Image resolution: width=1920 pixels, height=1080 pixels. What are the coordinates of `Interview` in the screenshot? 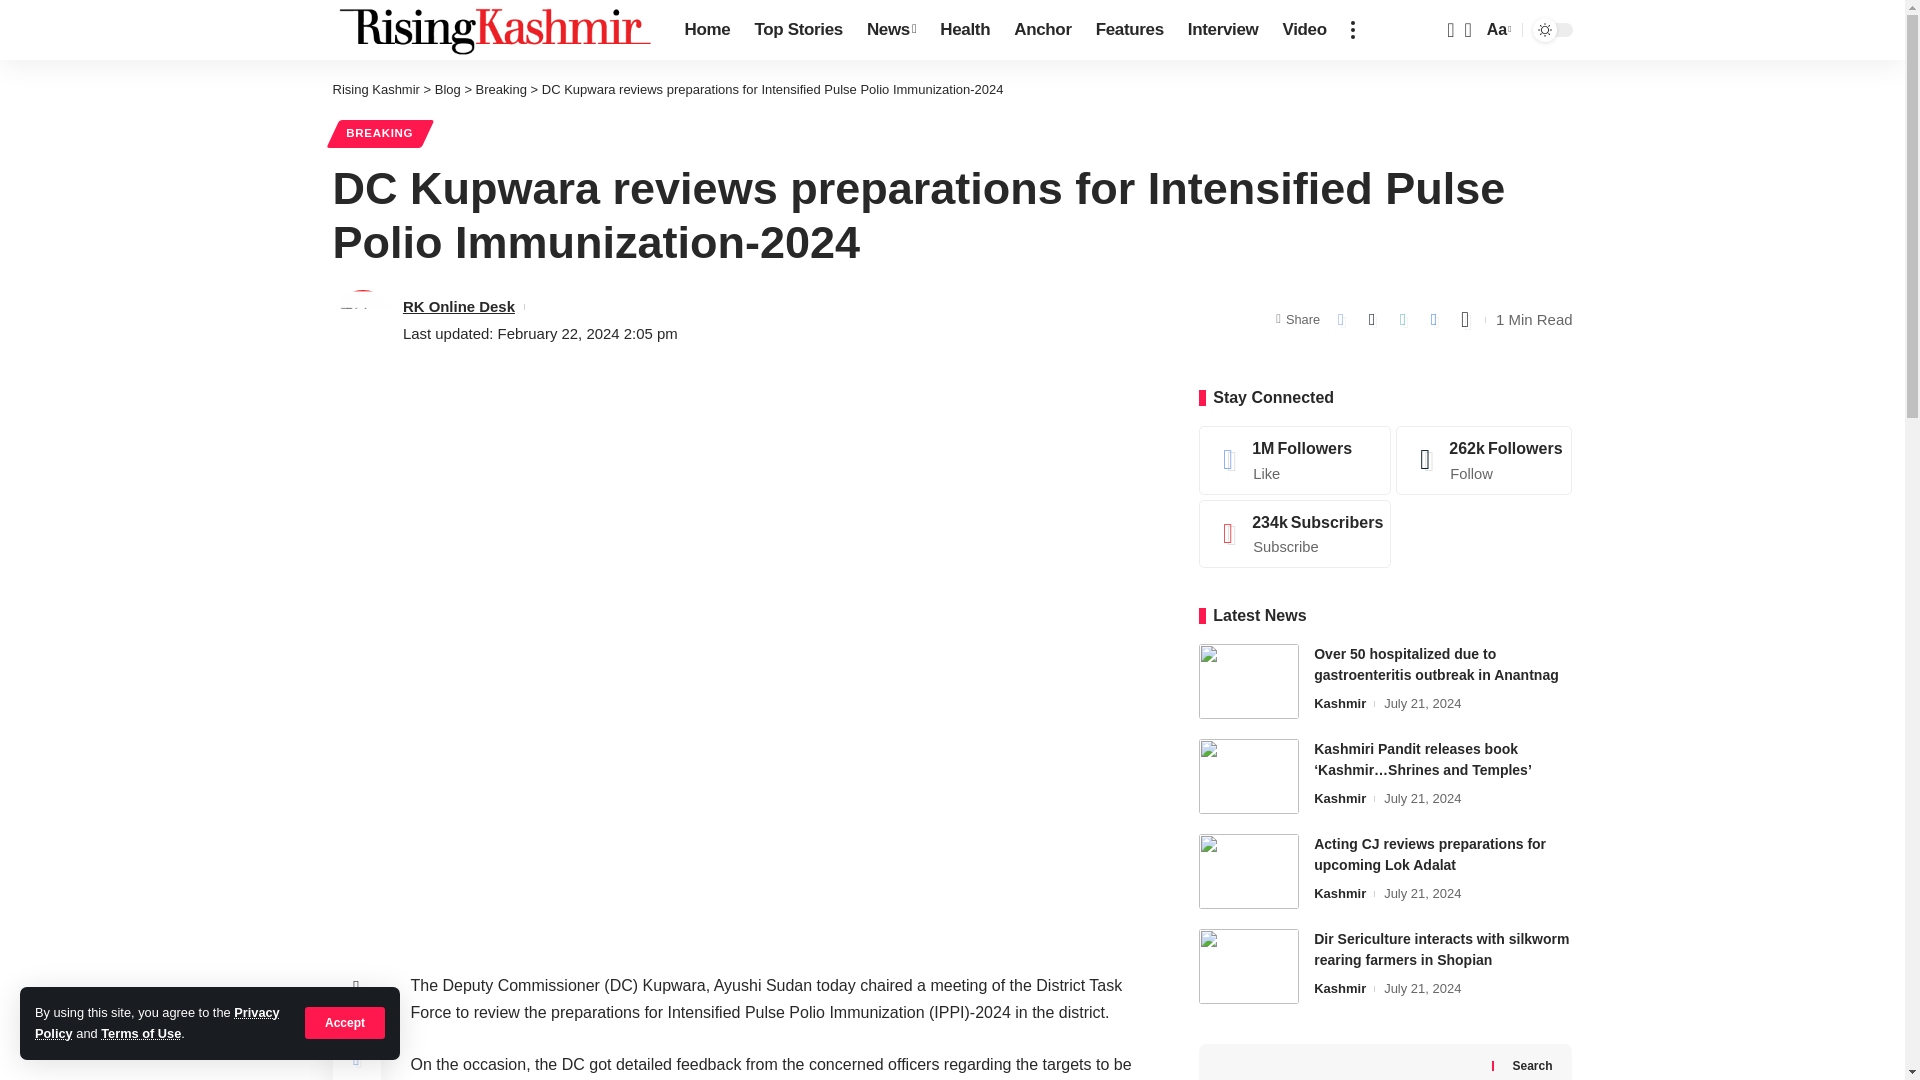 It's located at (1223, 30).